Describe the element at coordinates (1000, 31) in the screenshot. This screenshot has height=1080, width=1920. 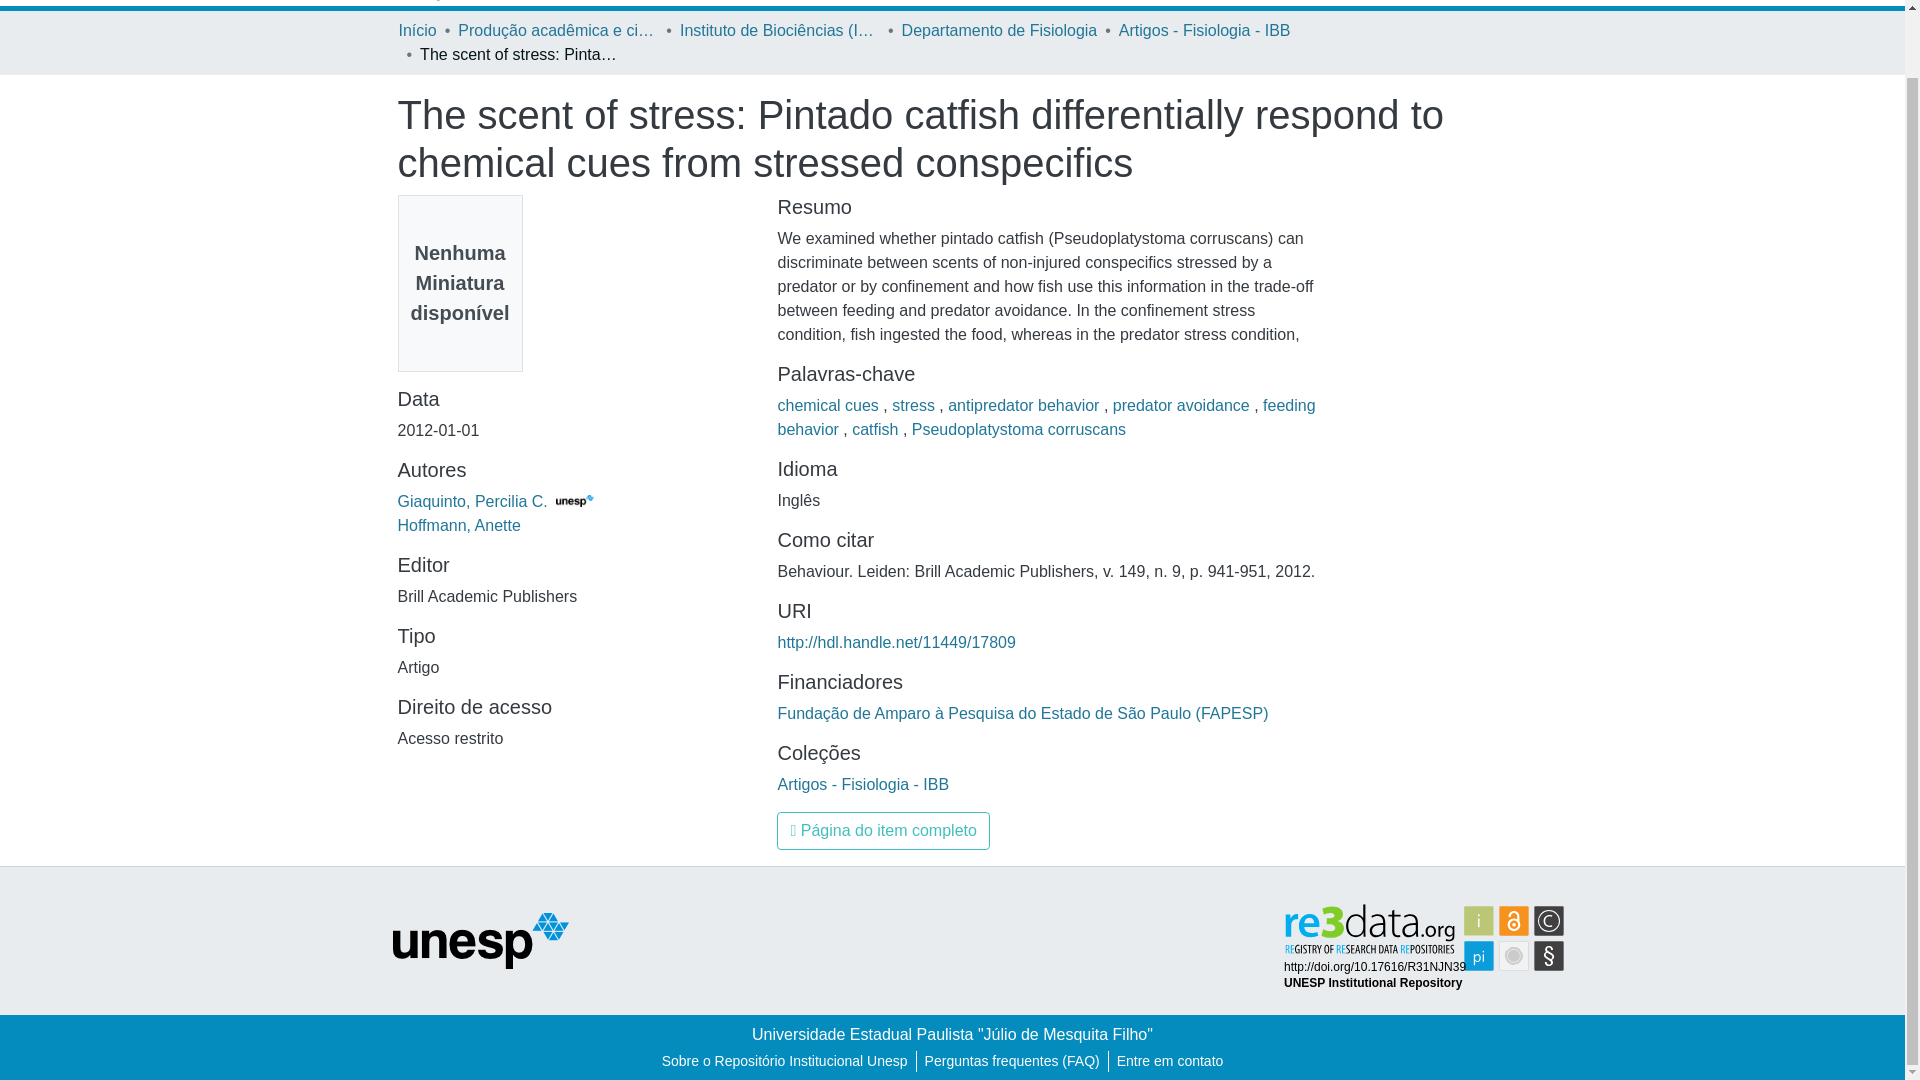
I see `Departamento de Fisiologia` at that location.